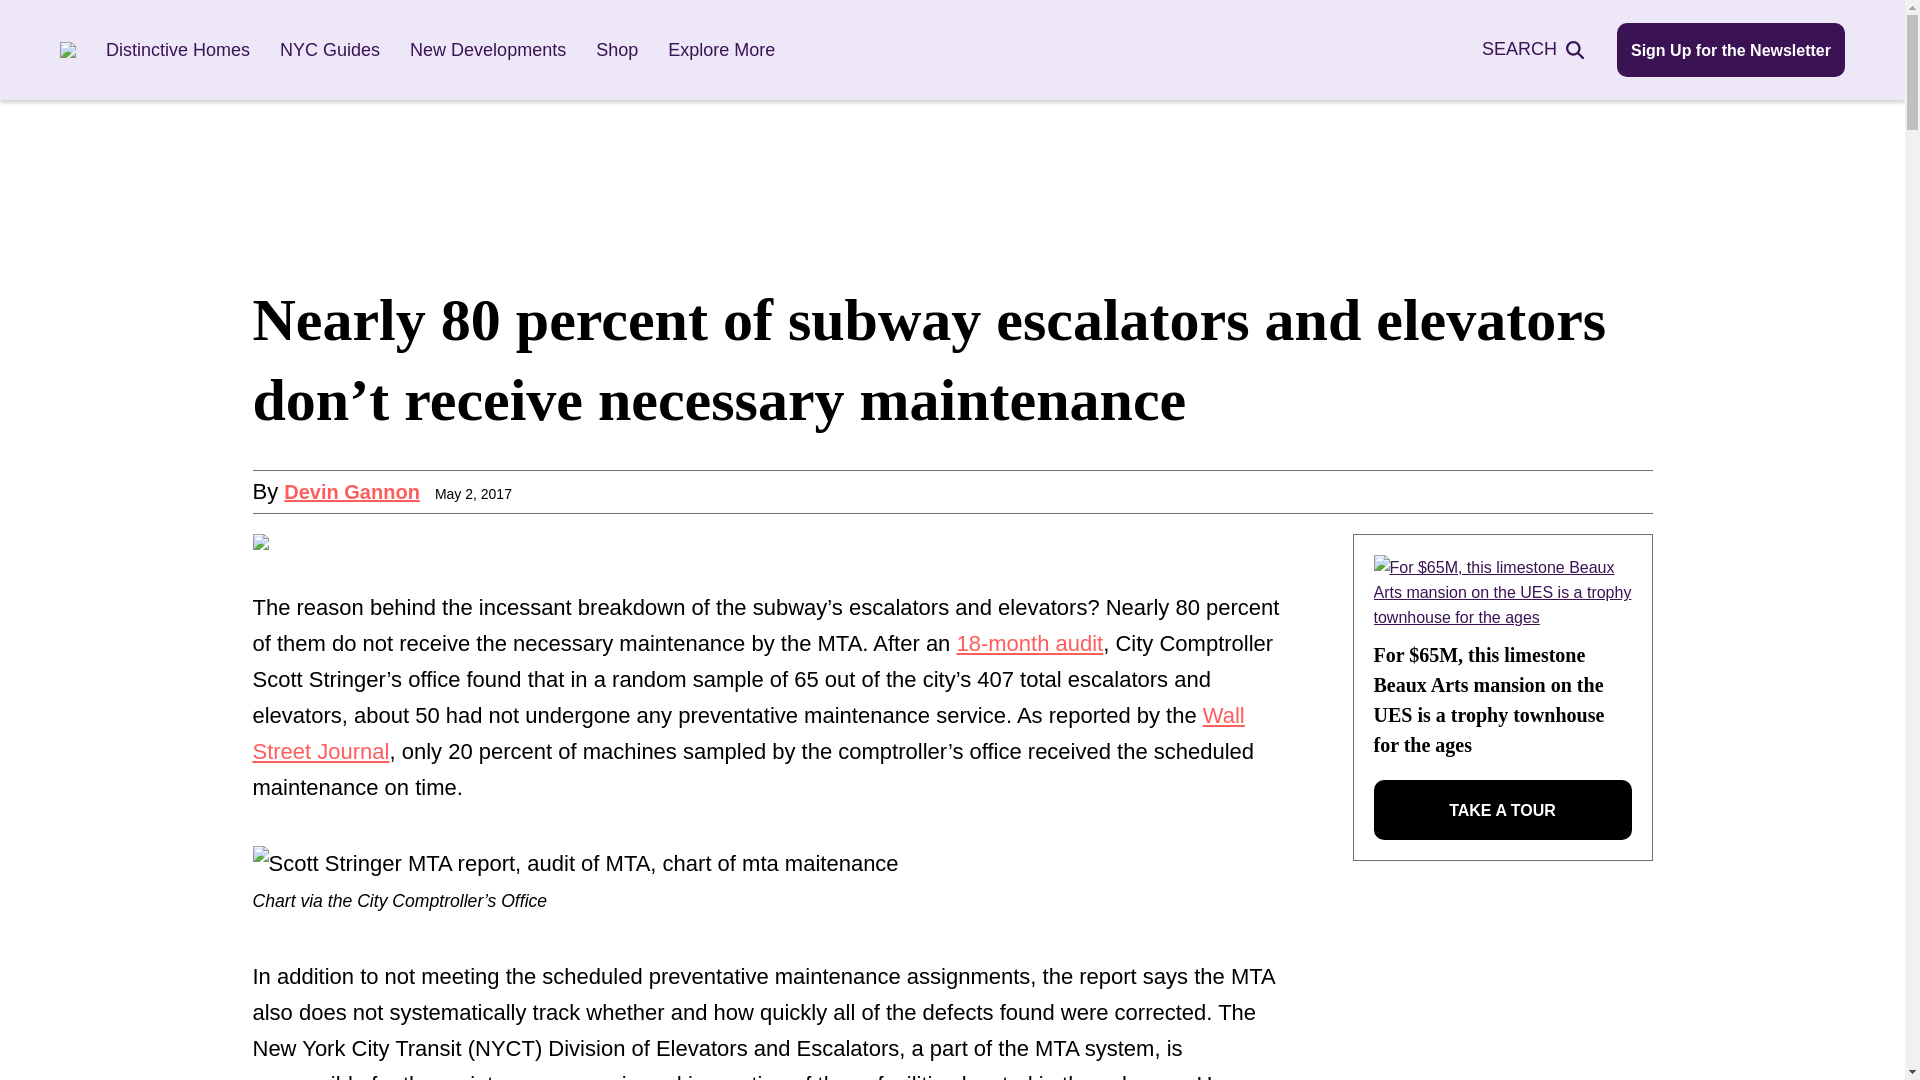 The width and height of the screenshot is (1920, 1080). Describe the element at coordinates (352, 492) in the screenshot. I see `Posts by Devin Gannon` at that location.